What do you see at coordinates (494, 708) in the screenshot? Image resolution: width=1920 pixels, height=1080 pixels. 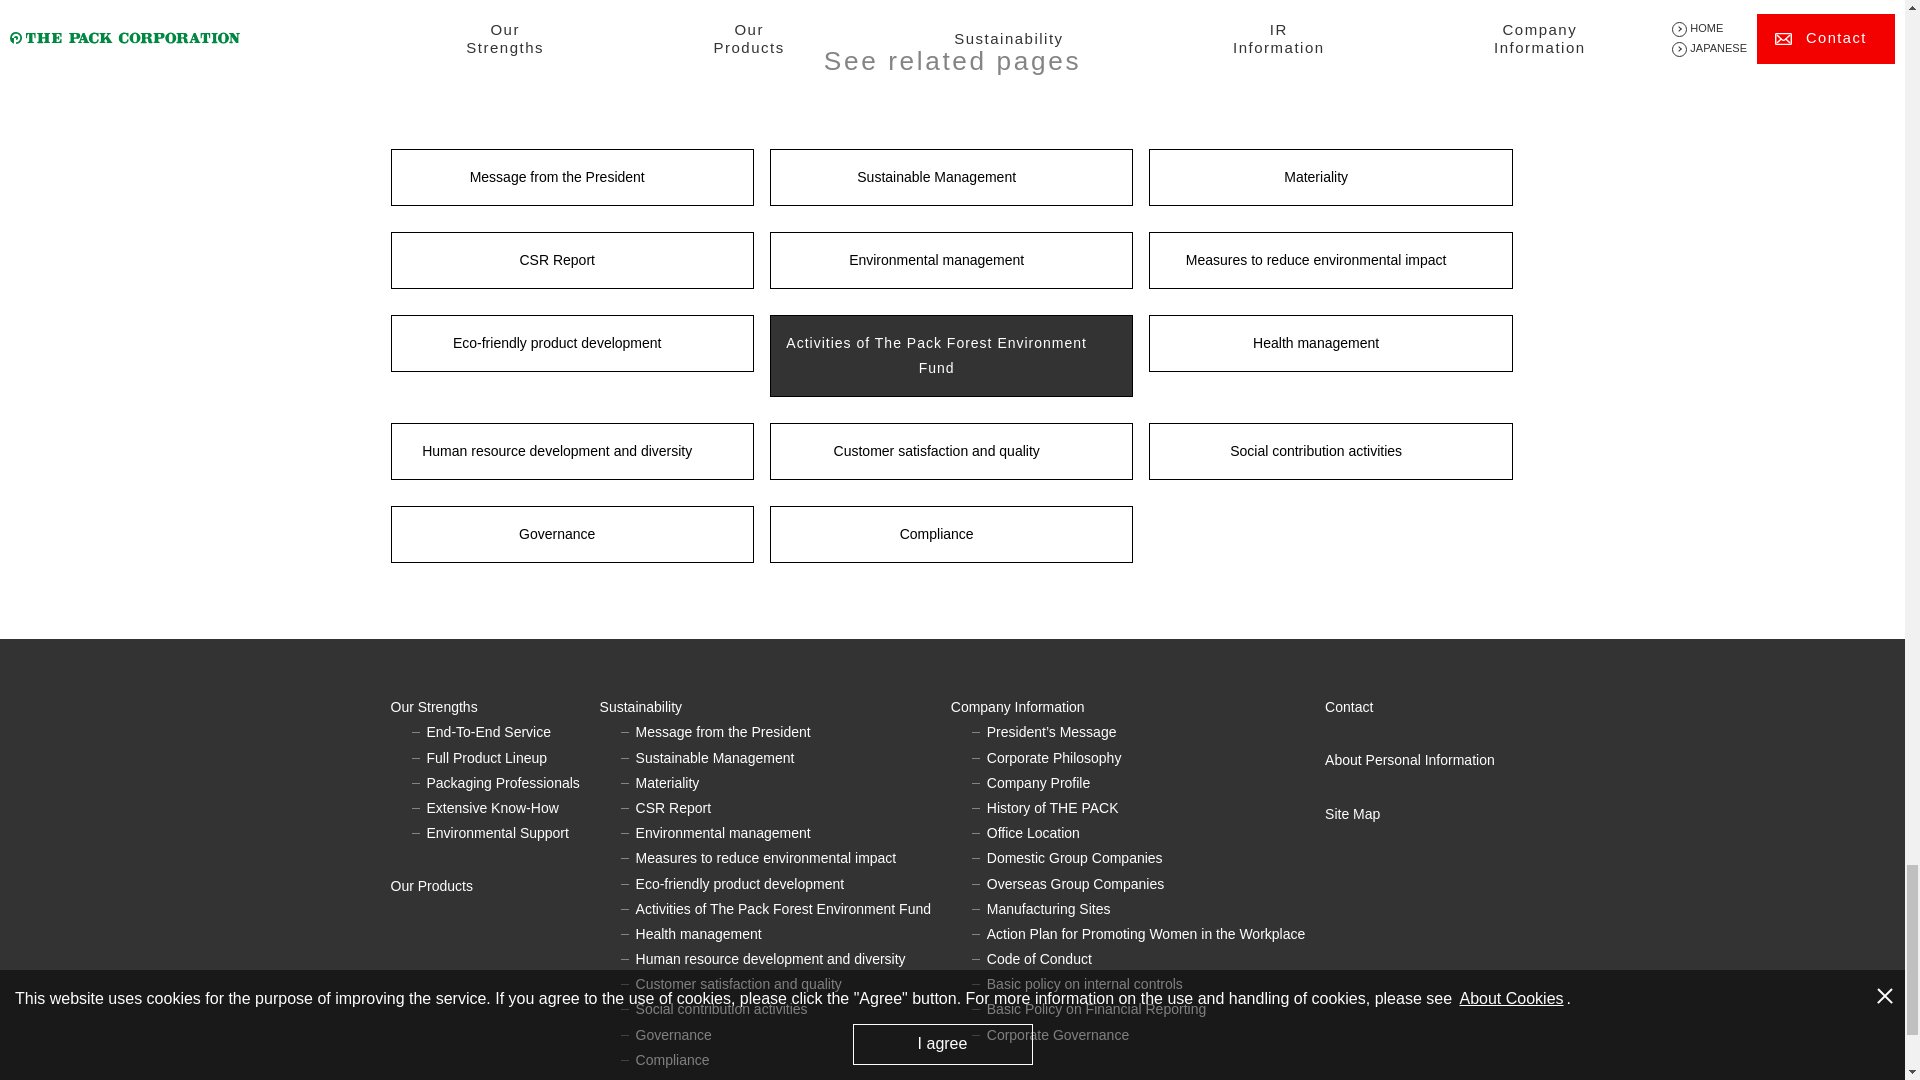 I see `Our Strengths` at bounding box center [494, 708].